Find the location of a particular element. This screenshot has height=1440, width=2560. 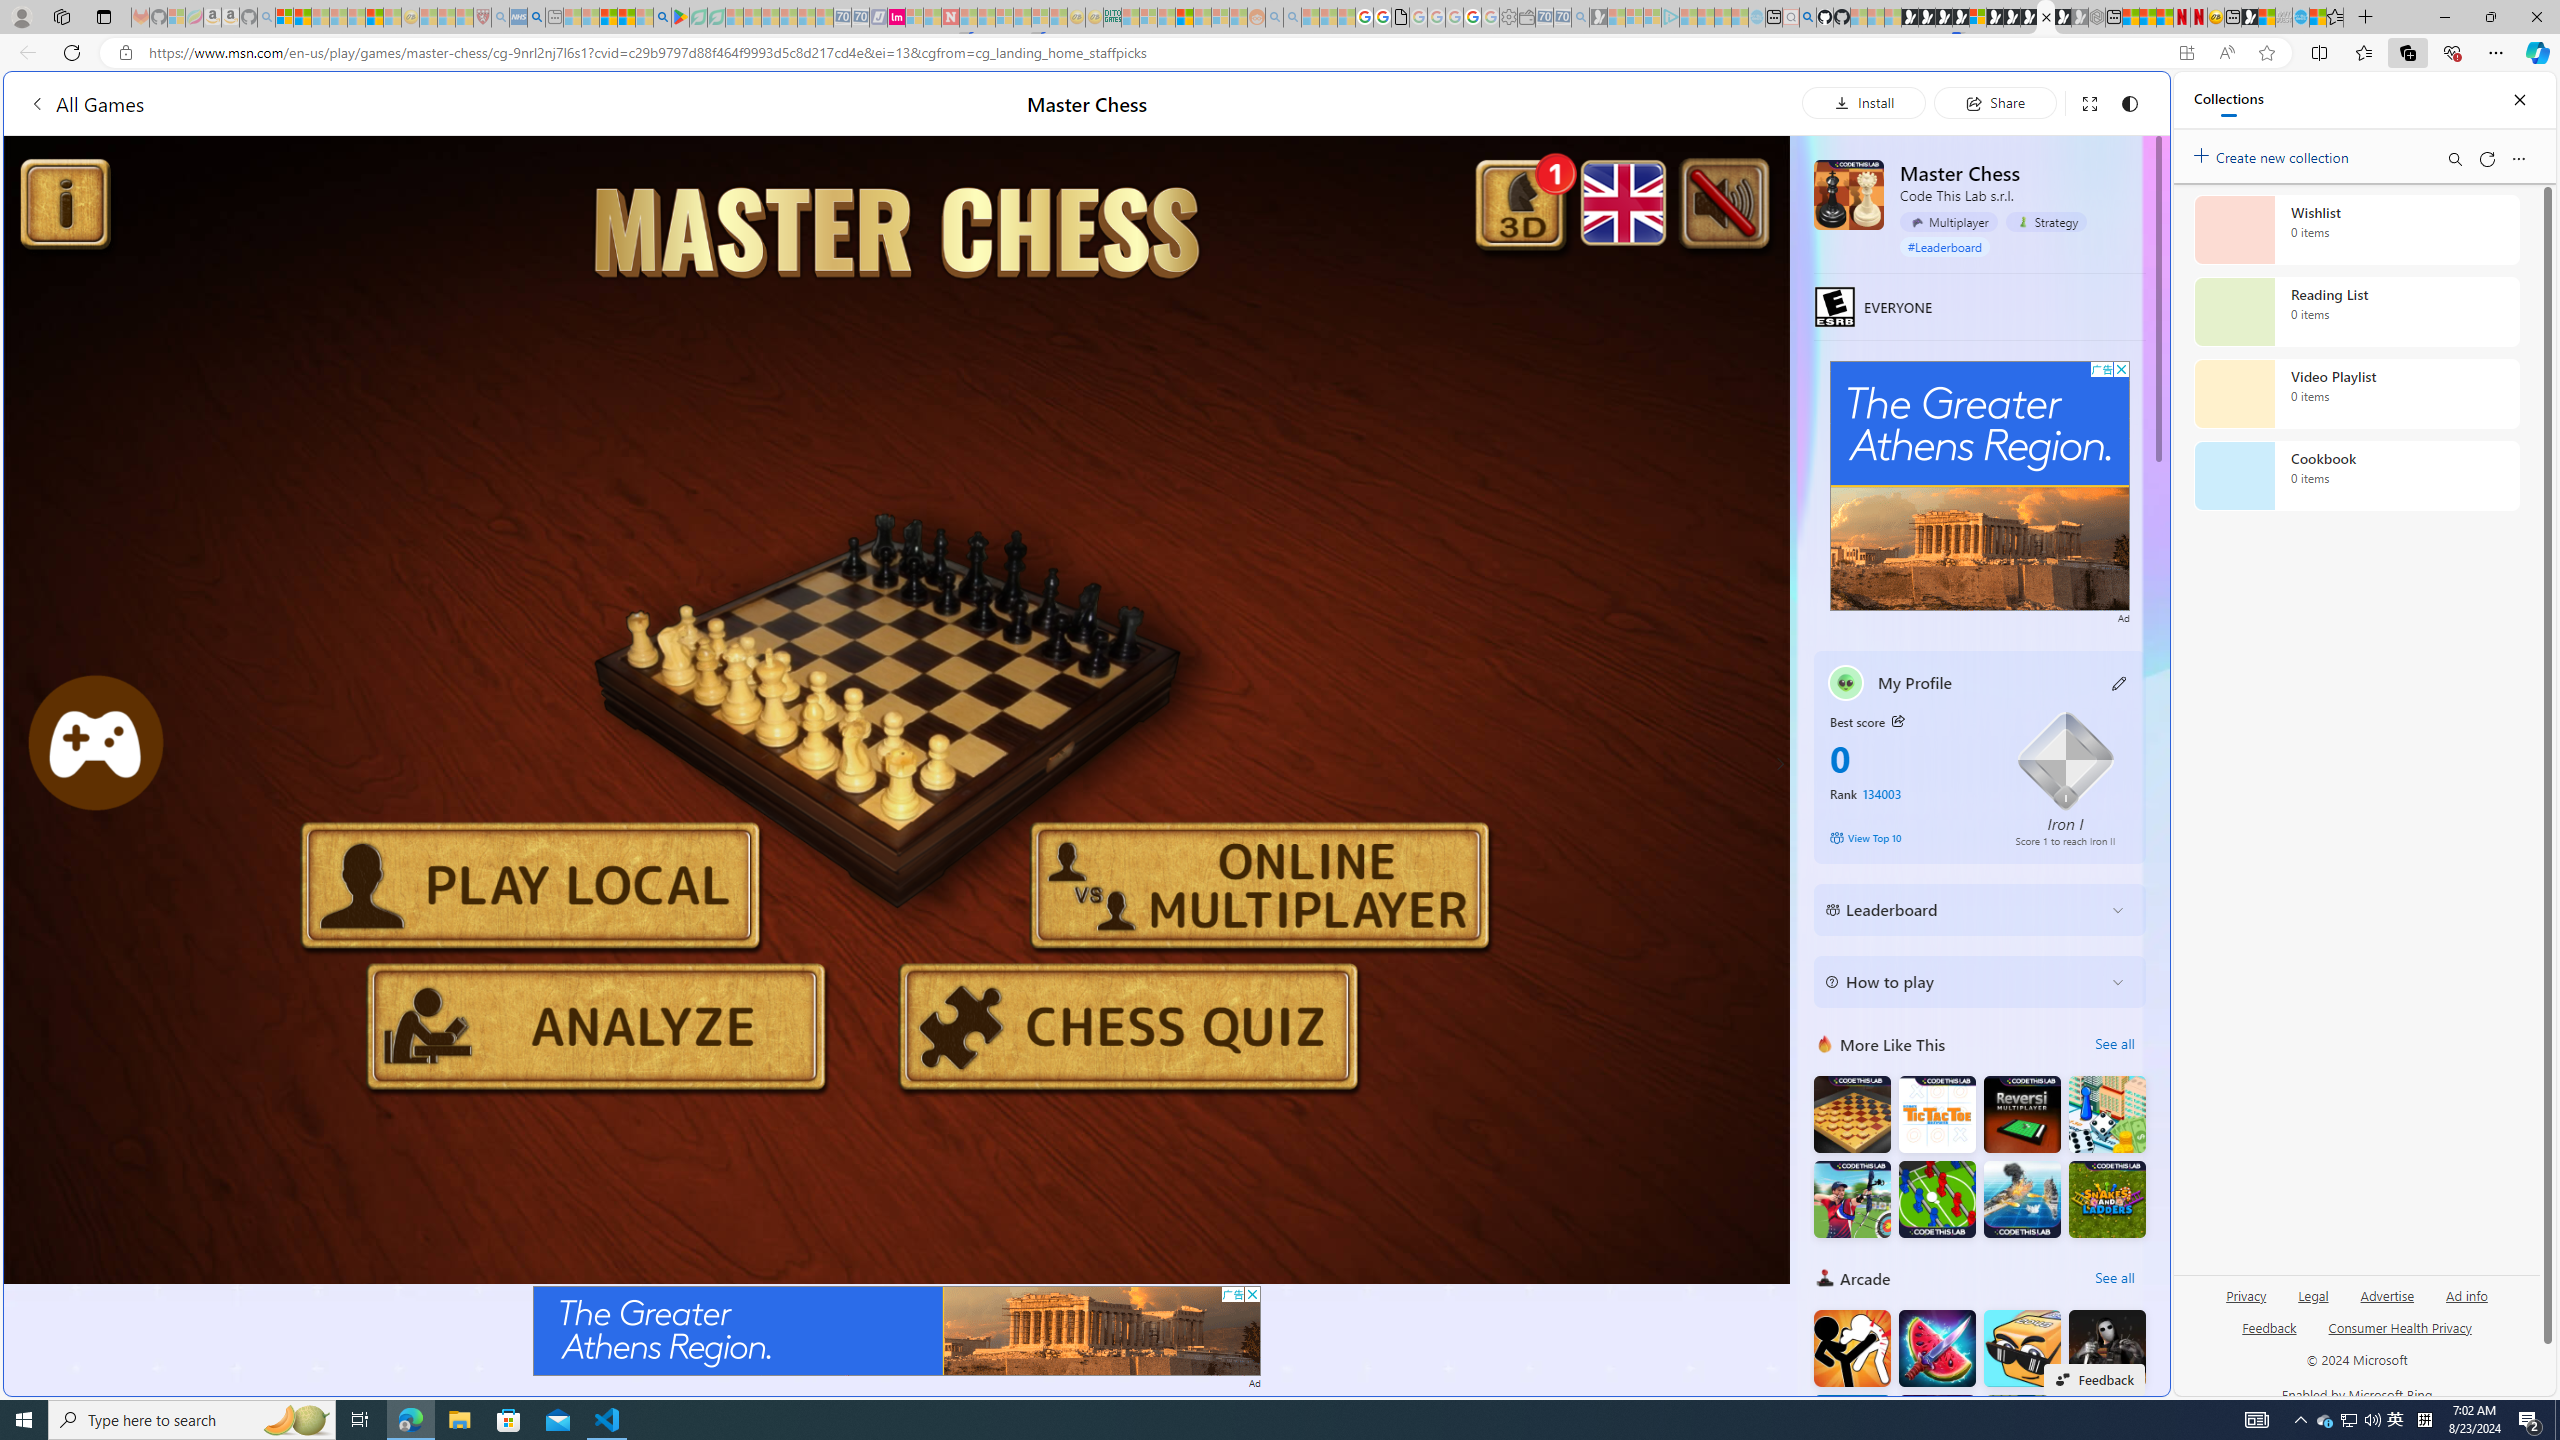

Wishlist collection, 0 items is located at coordinates (2356, 229).